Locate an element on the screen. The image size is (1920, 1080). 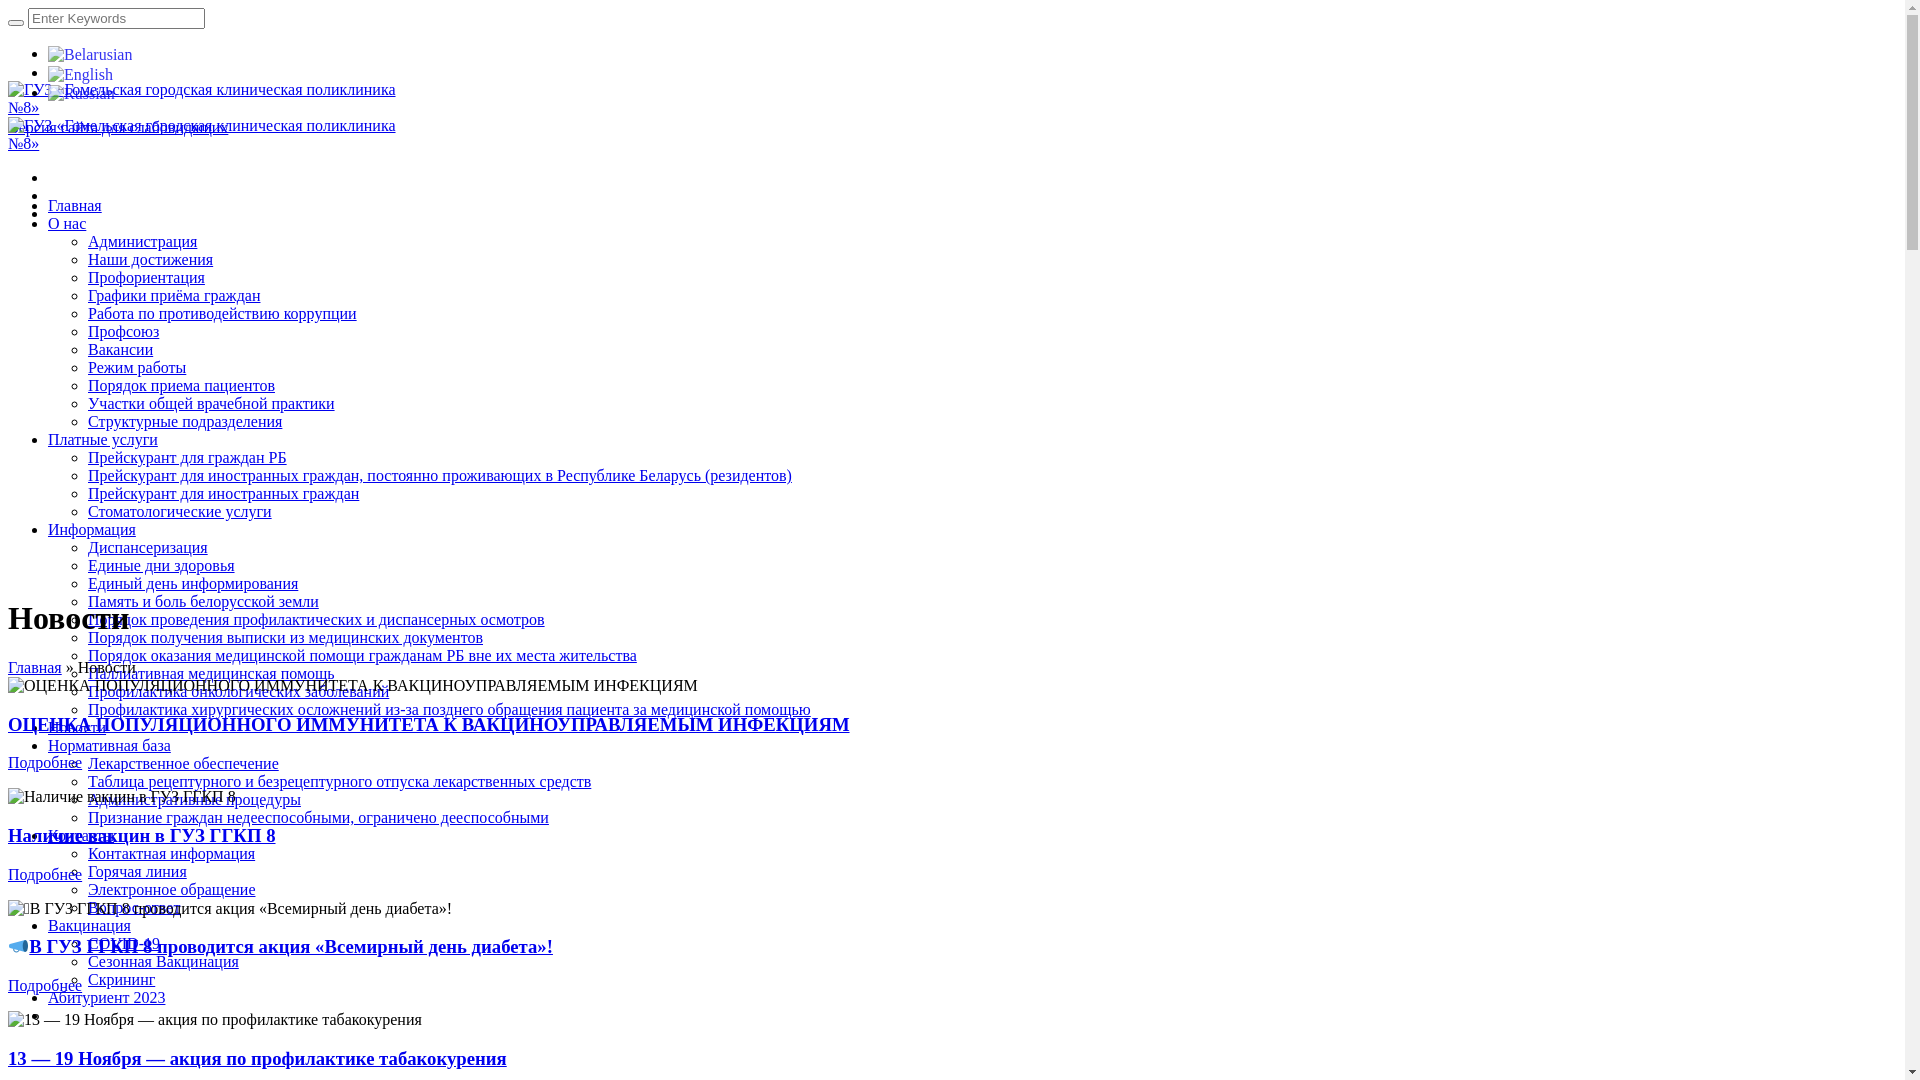
Belarusian is located at coordinates (90, 54).